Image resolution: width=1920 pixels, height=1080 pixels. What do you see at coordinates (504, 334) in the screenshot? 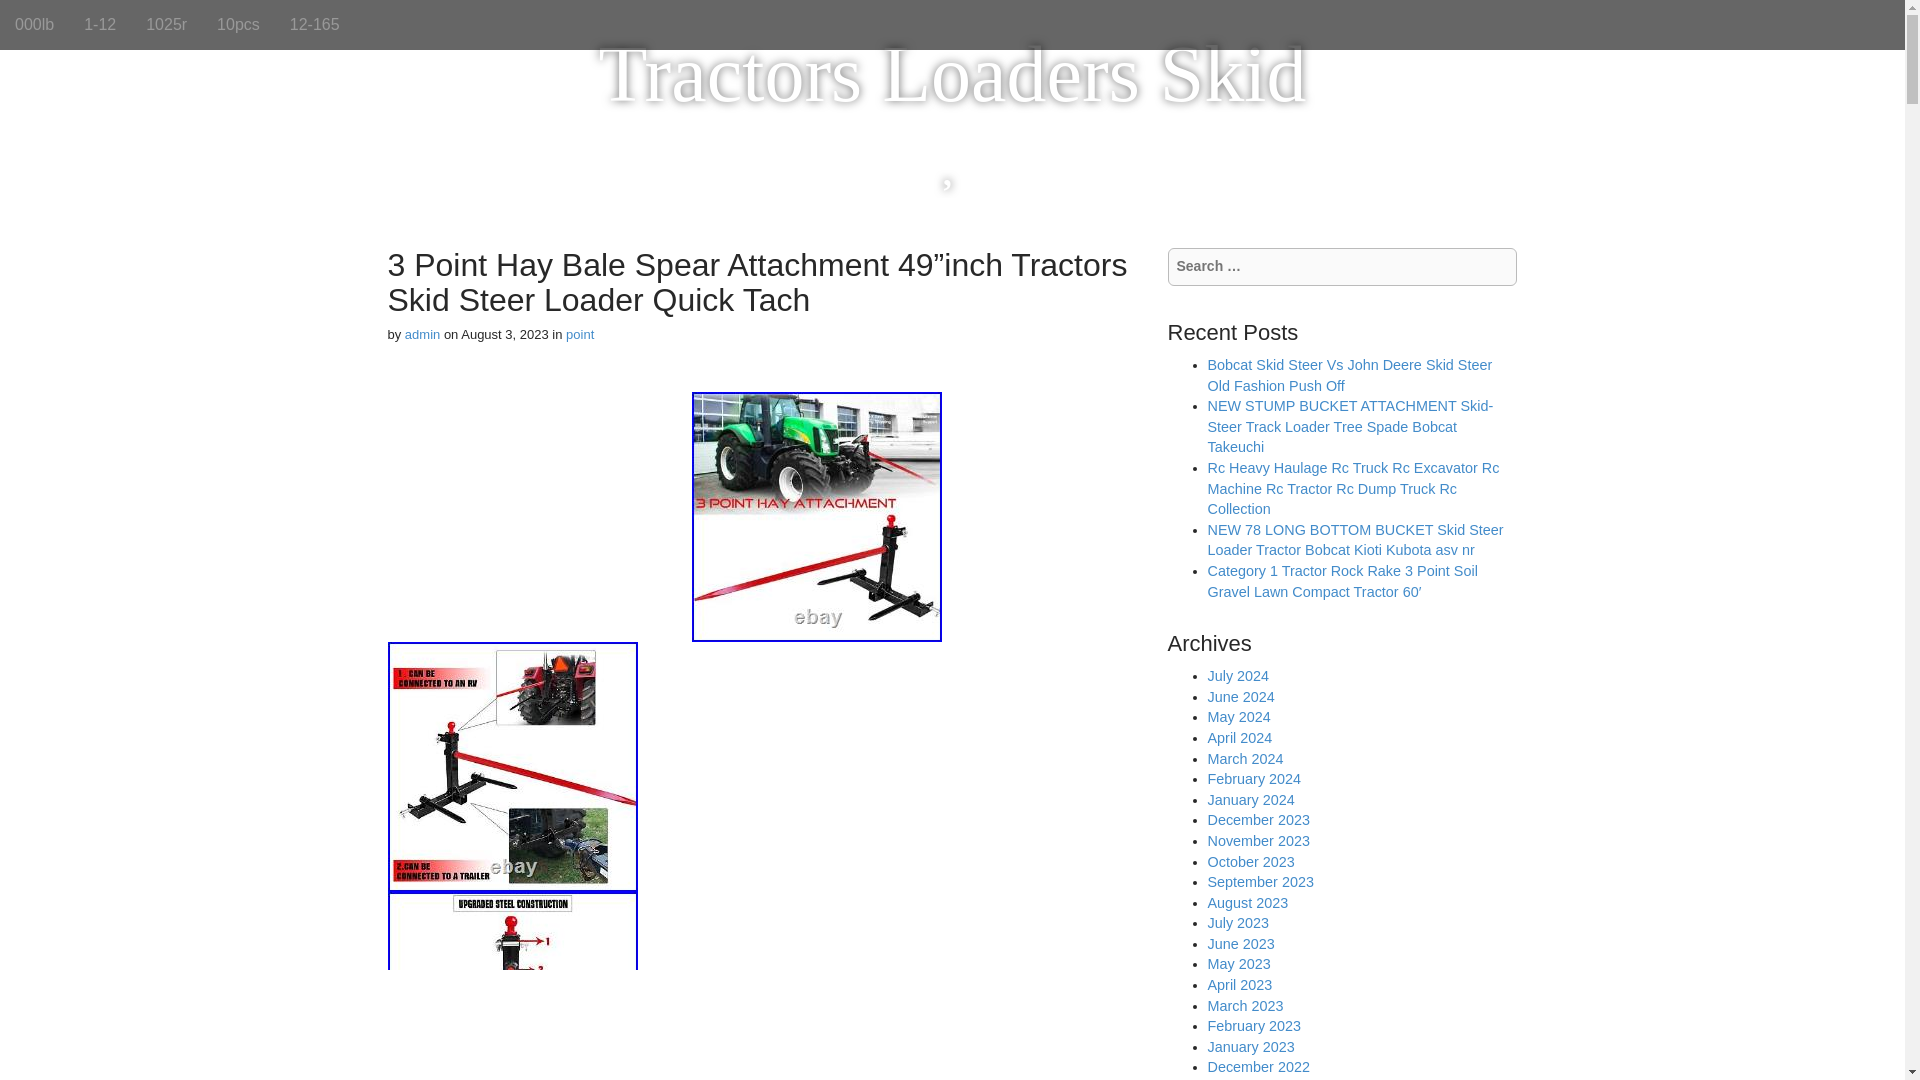
I see `August 3, 2023` at bounding box center [504, 334].